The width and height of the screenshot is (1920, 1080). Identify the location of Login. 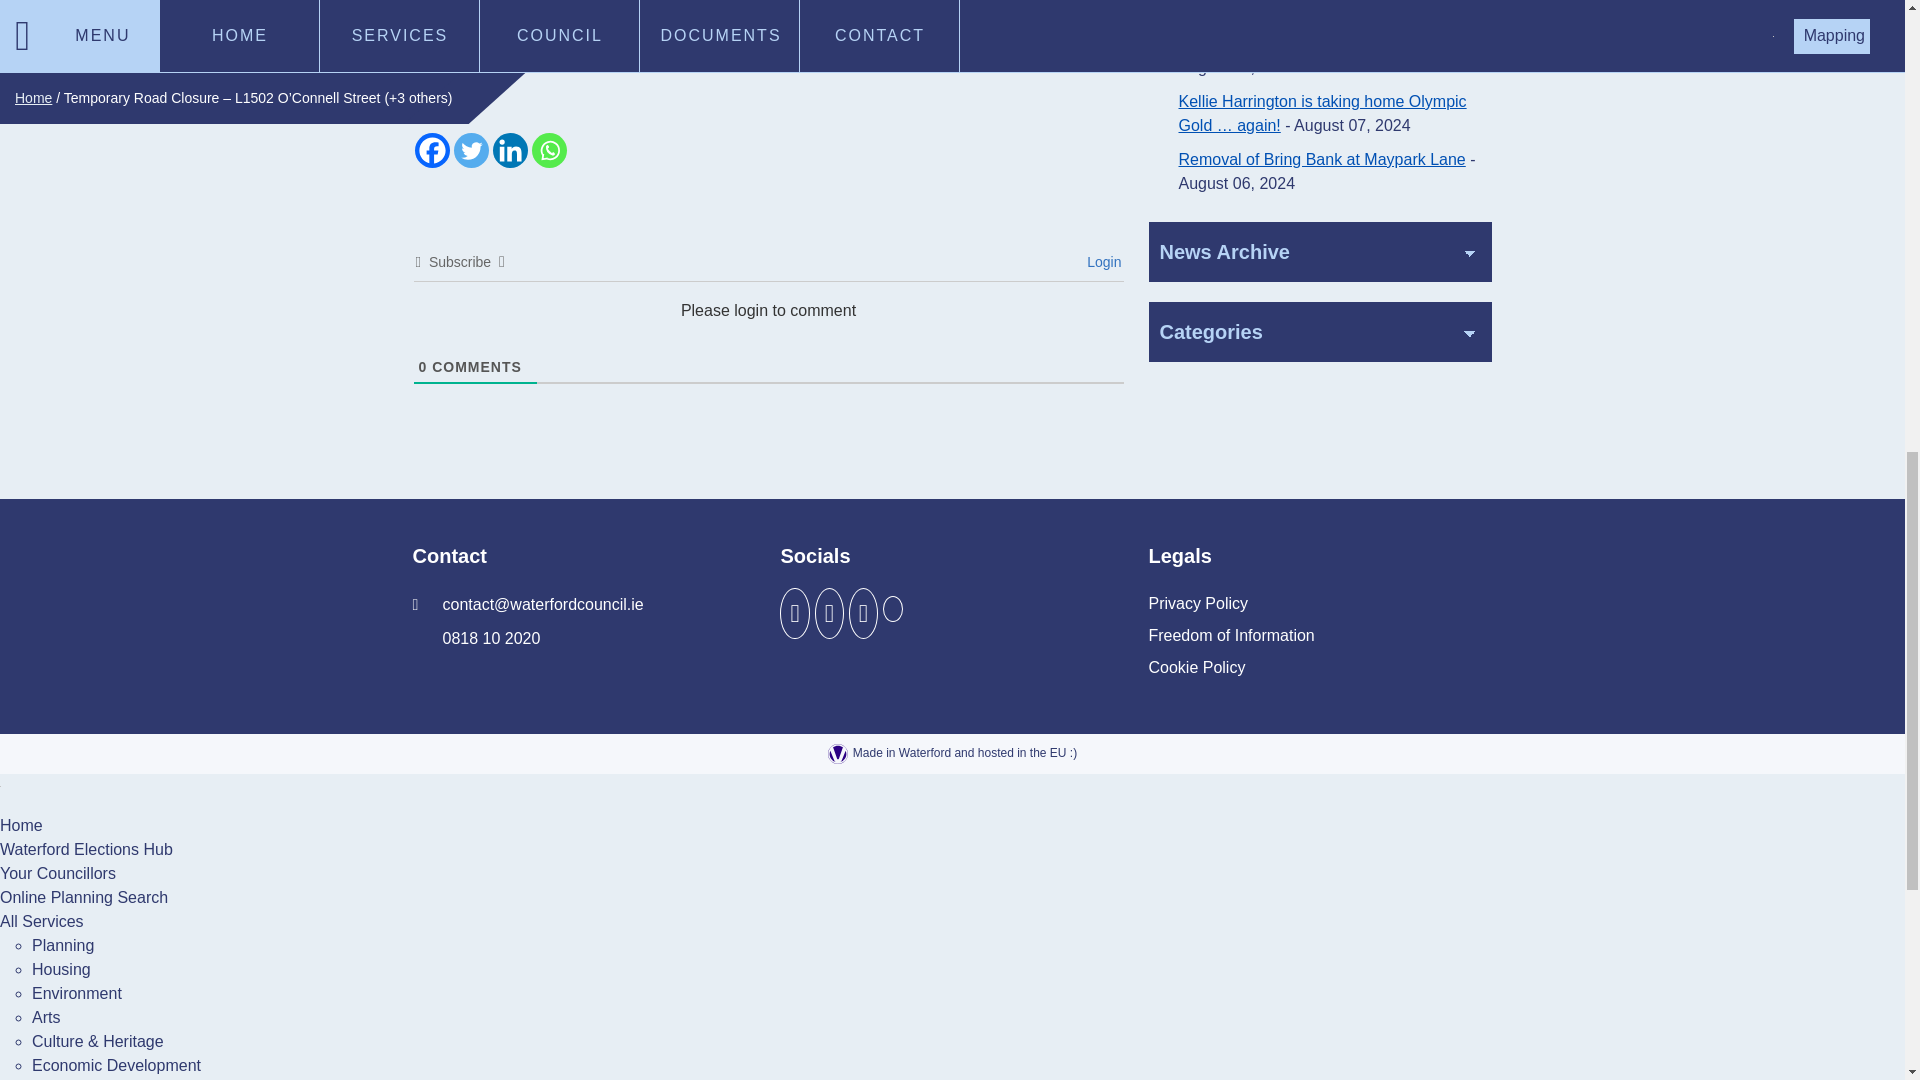
(1100, 262).